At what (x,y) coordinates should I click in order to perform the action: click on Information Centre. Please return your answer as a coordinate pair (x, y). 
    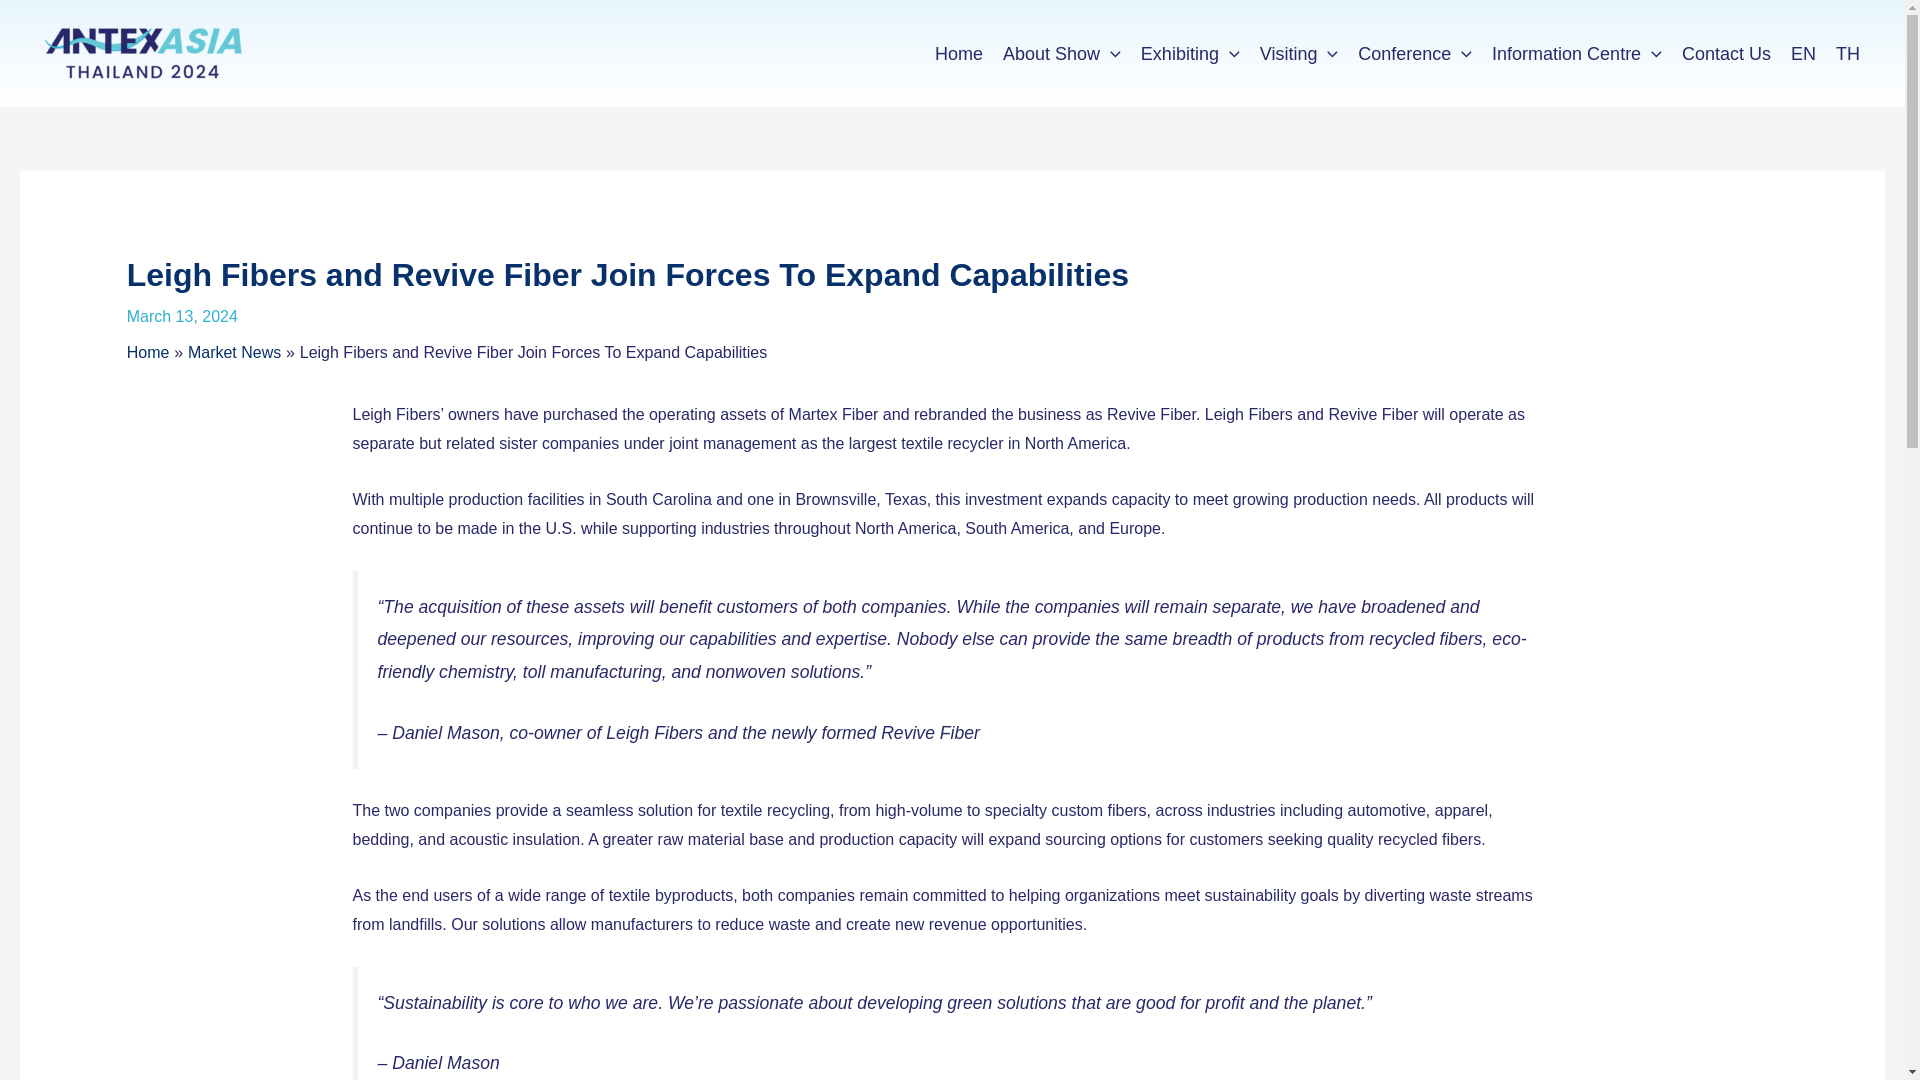
    Looking at the image, I should click on (1577, 54).